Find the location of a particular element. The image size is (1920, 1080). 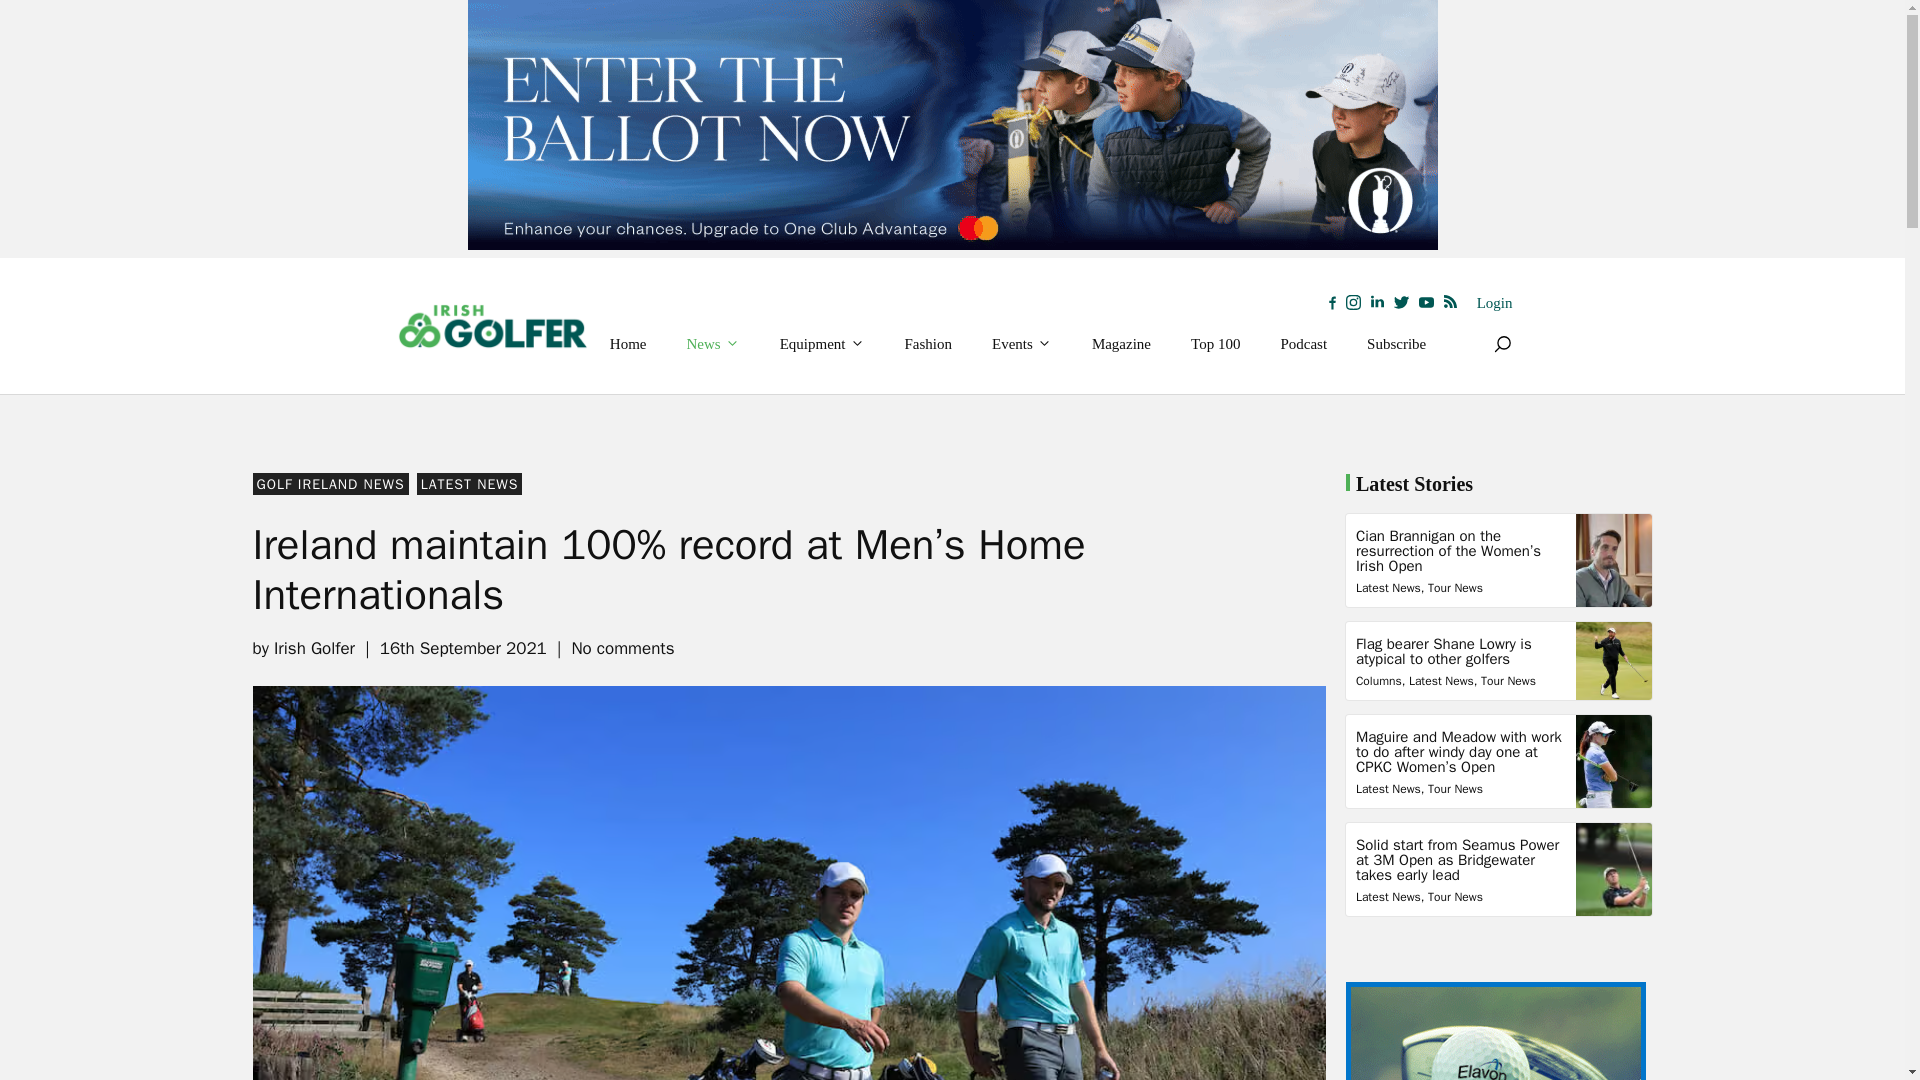

Magazine is located at coordinates (1121, 344).